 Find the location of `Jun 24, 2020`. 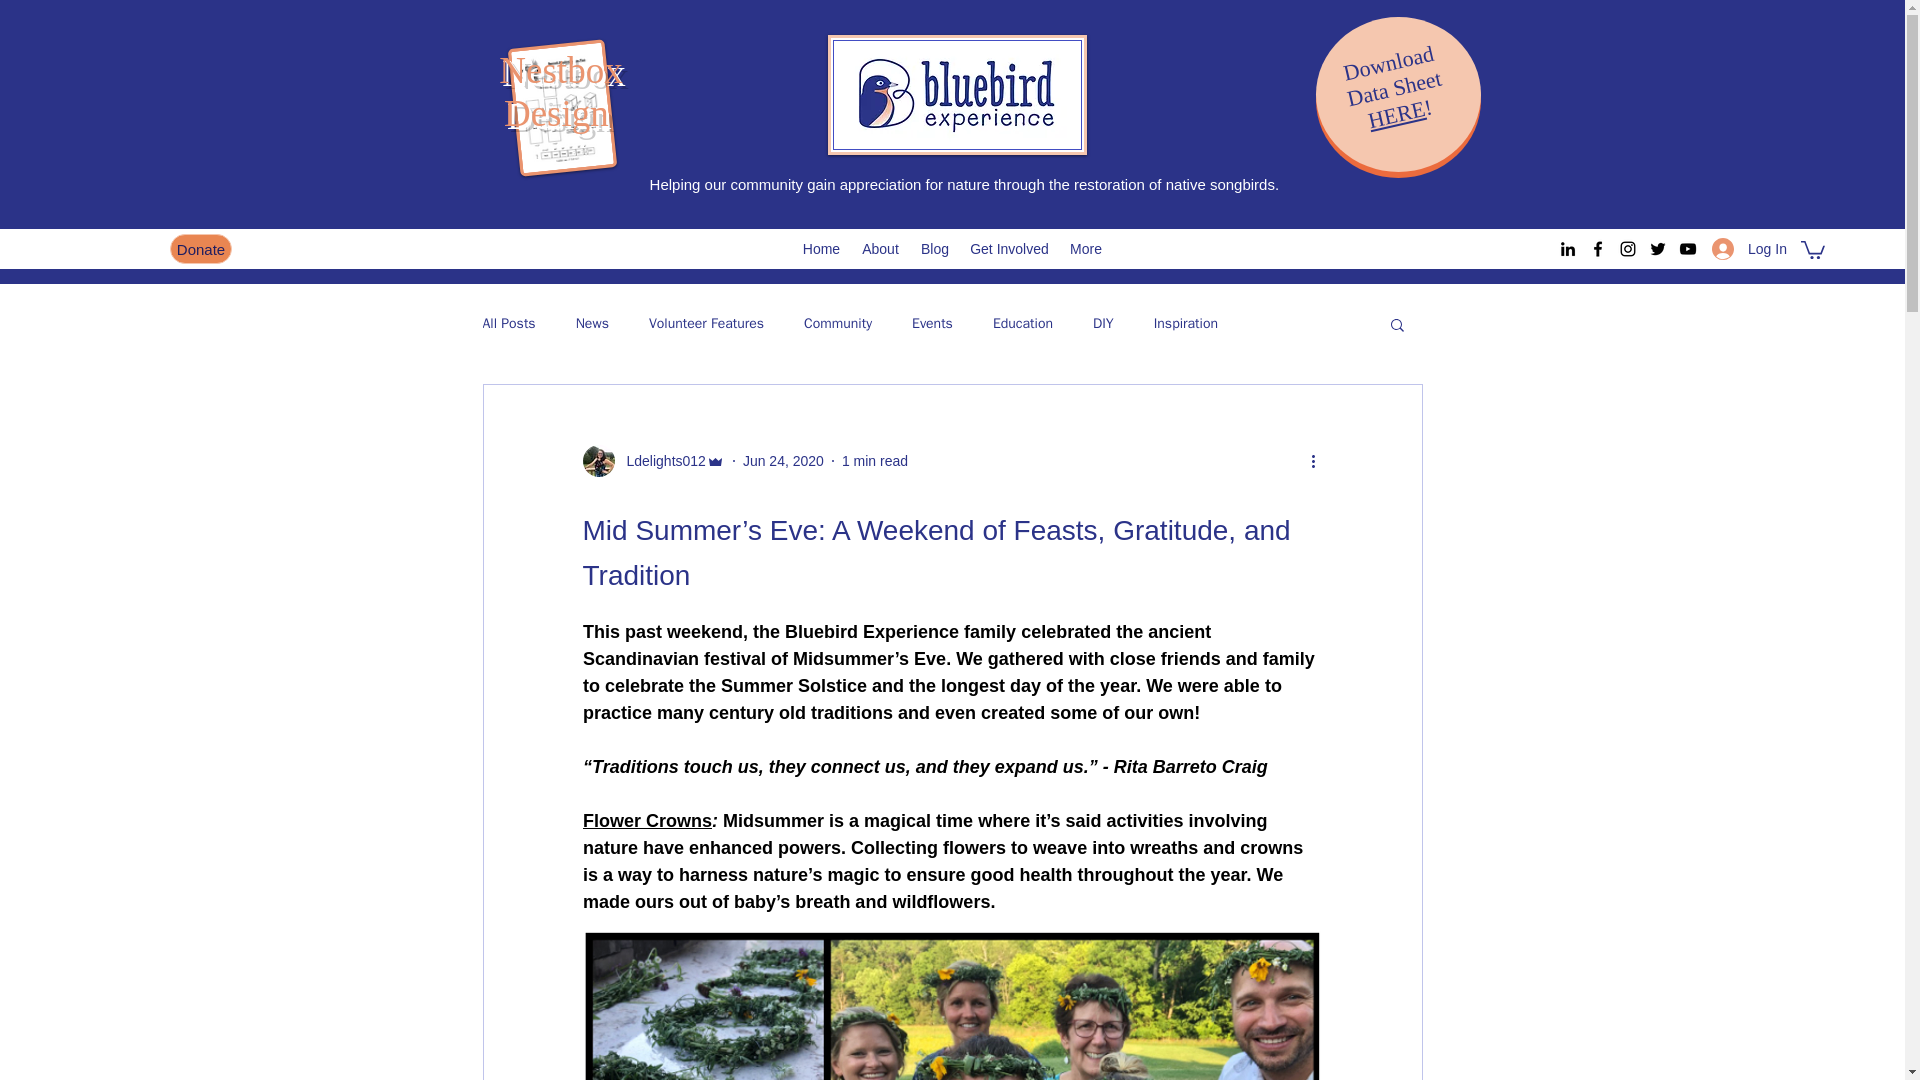

Jun 24, 2020 is located at coordinates (783, 460).